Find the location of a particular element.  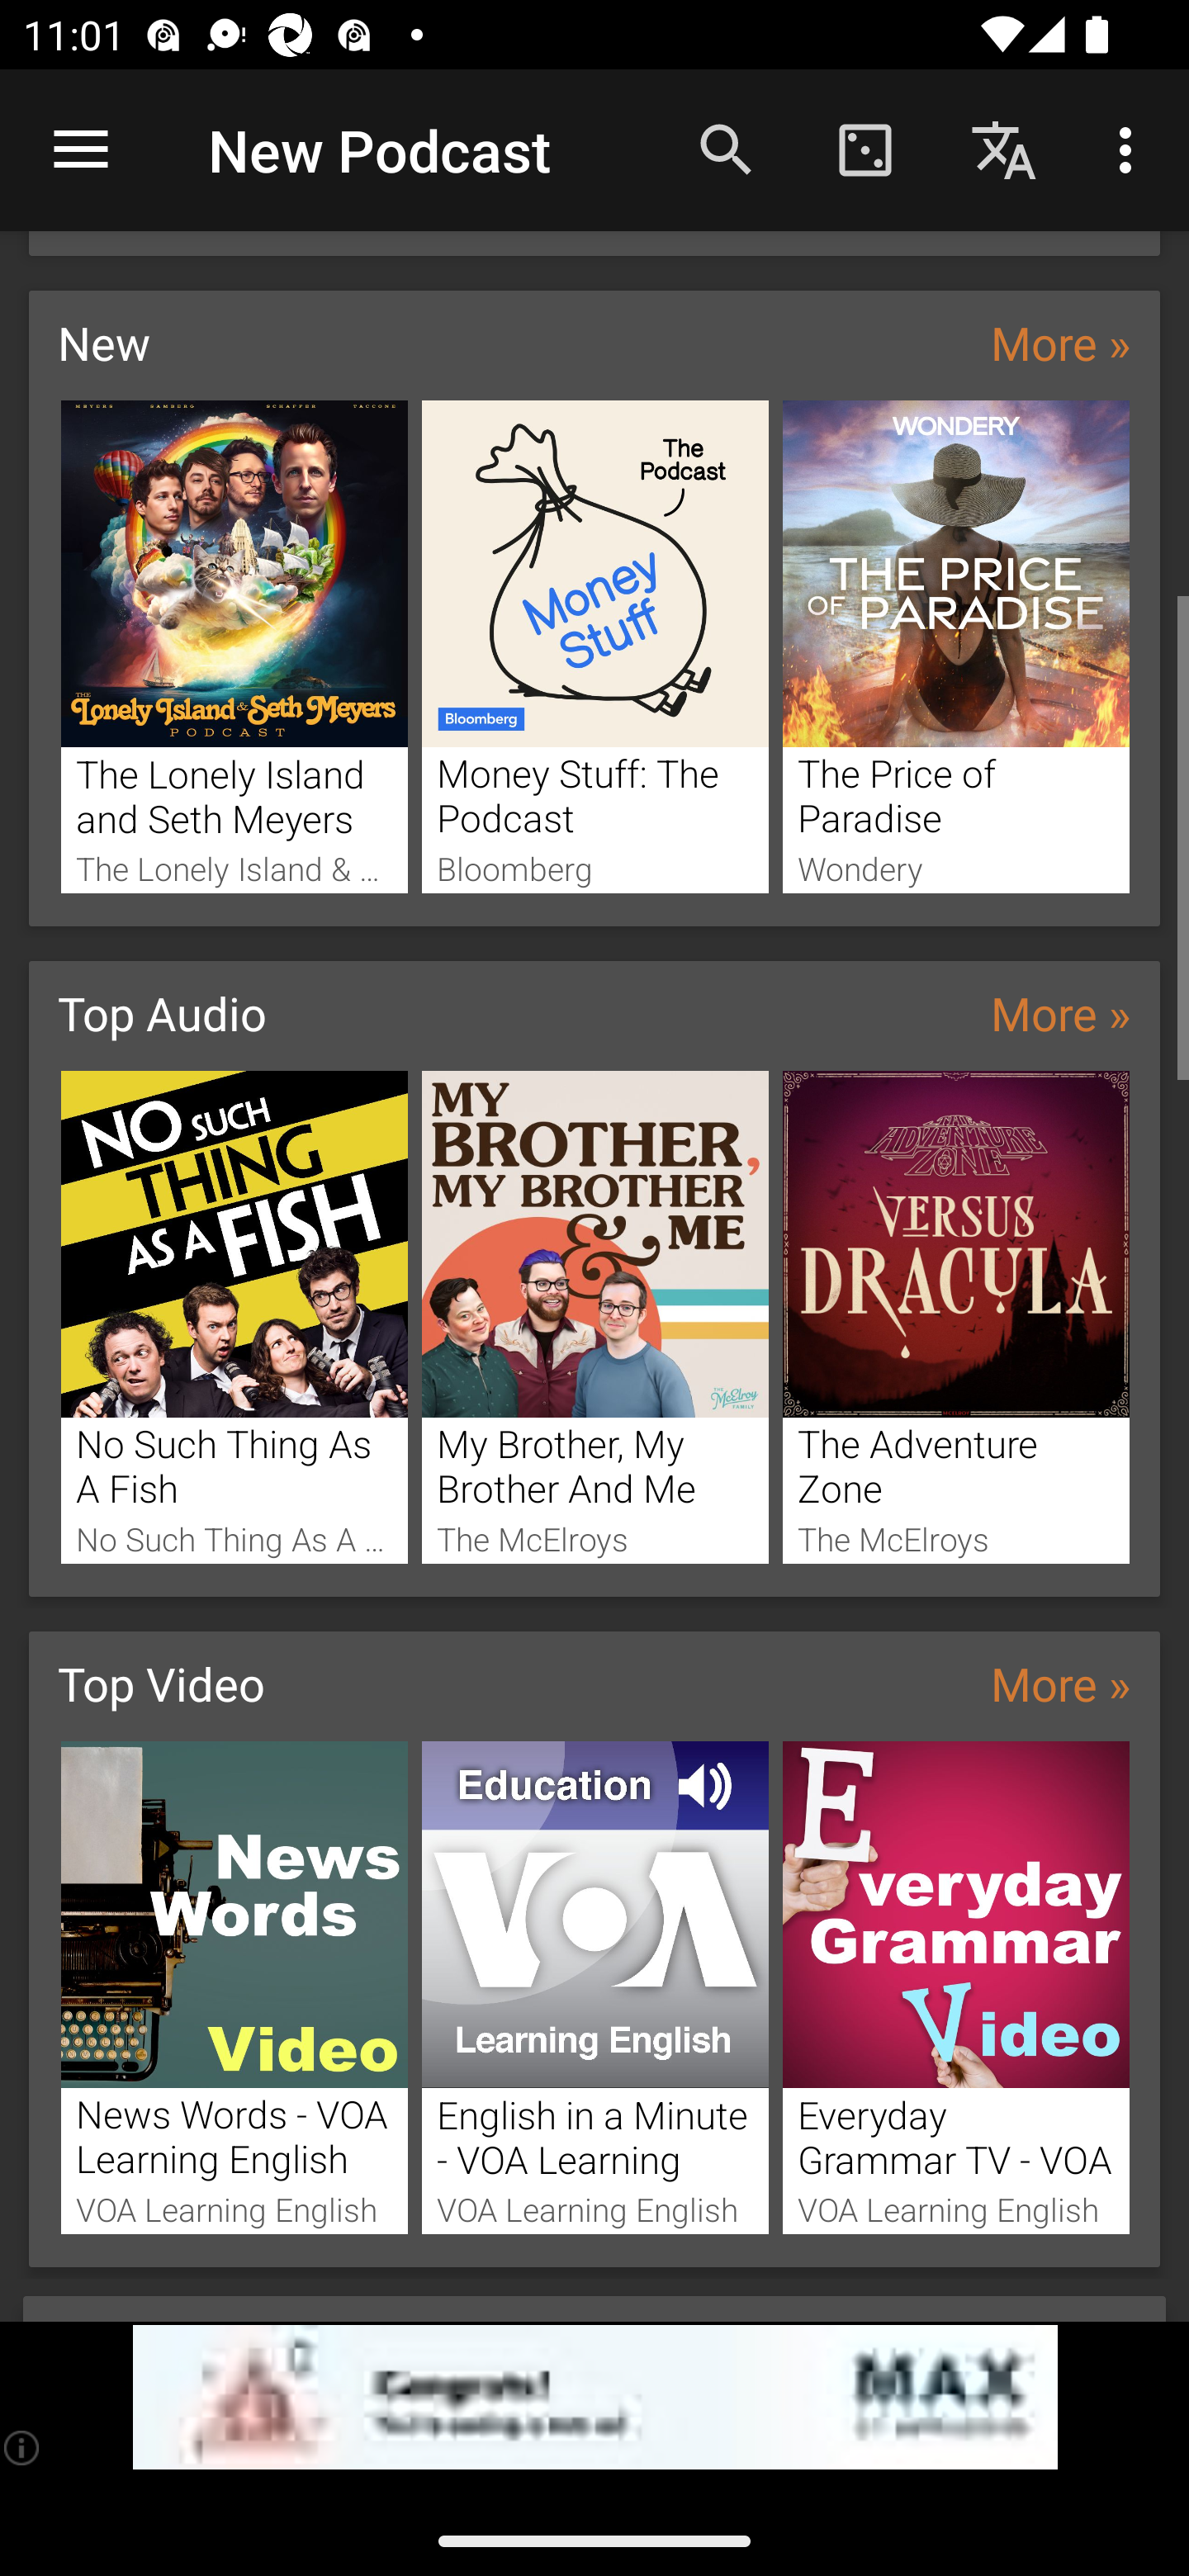

More » is located at coordinates (1060, 342).